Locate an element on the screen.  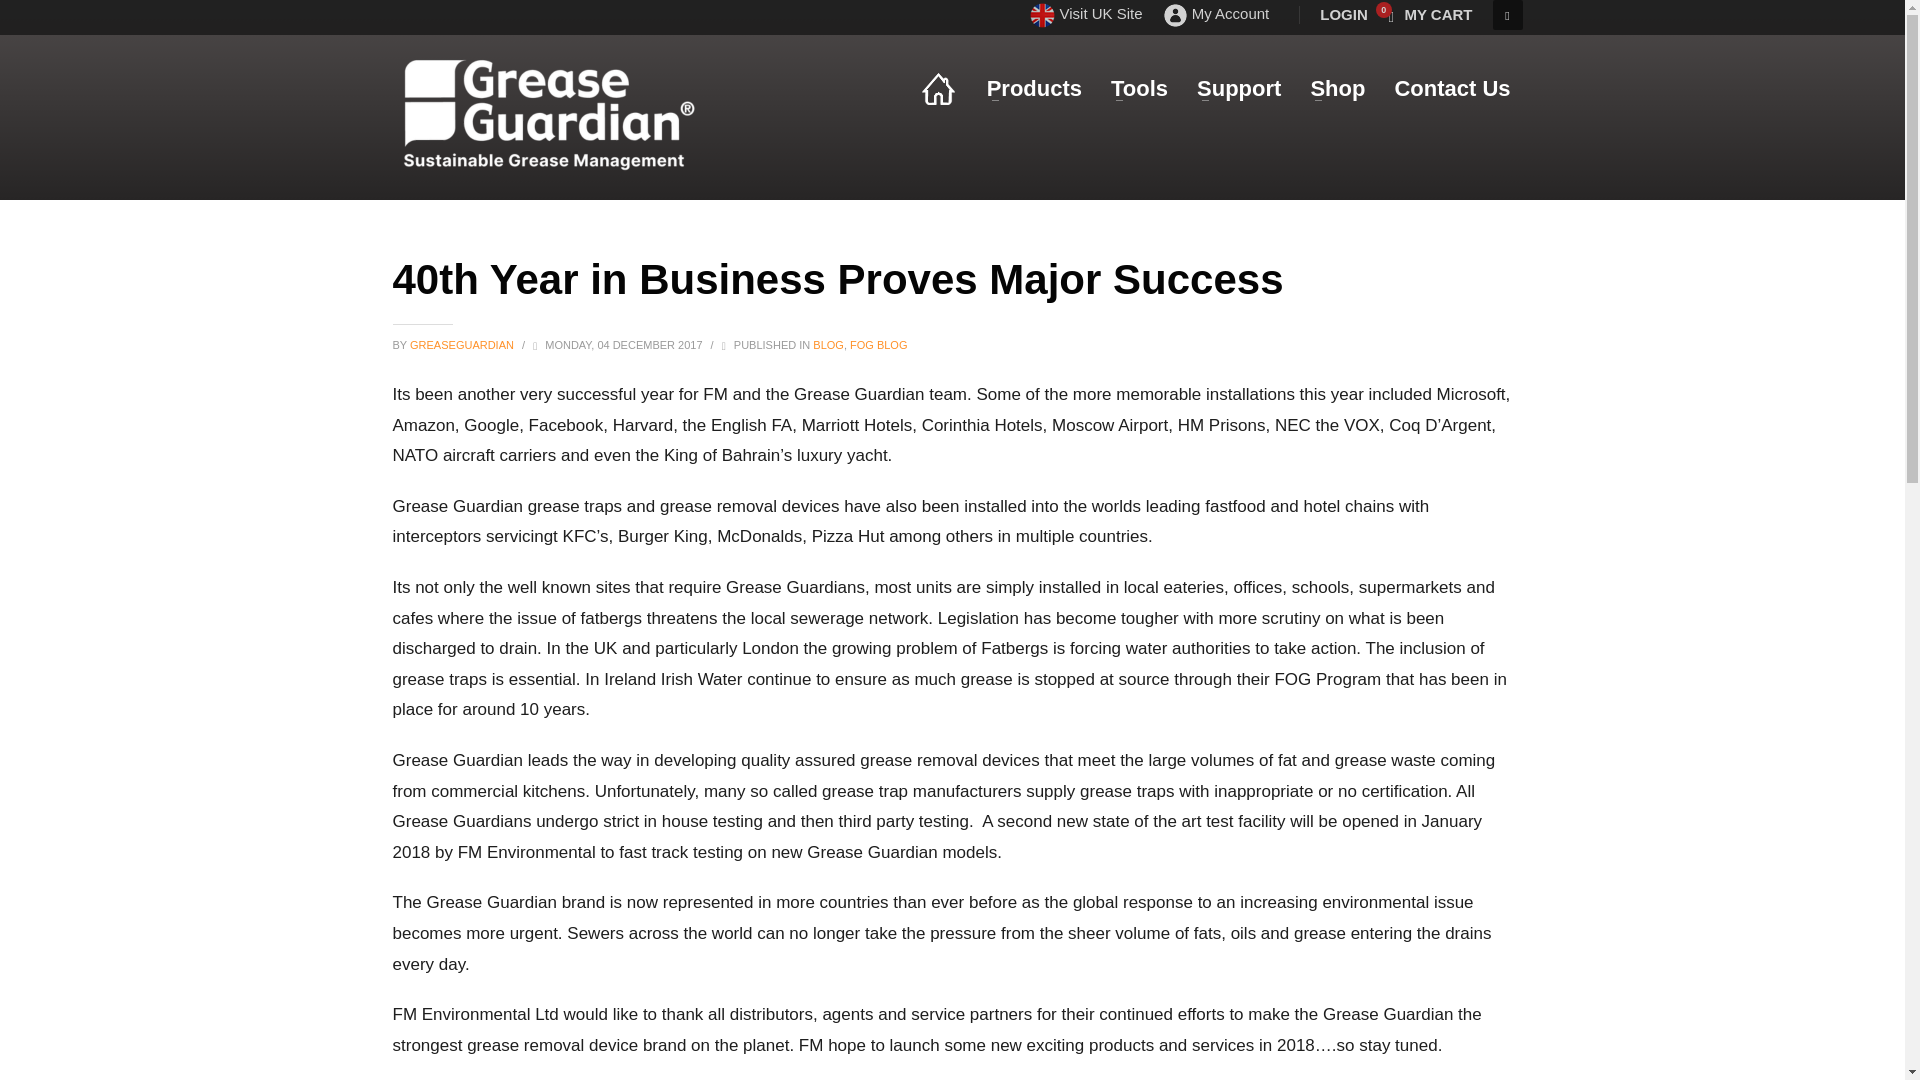
My Account is located at coordinates (1216, 14).